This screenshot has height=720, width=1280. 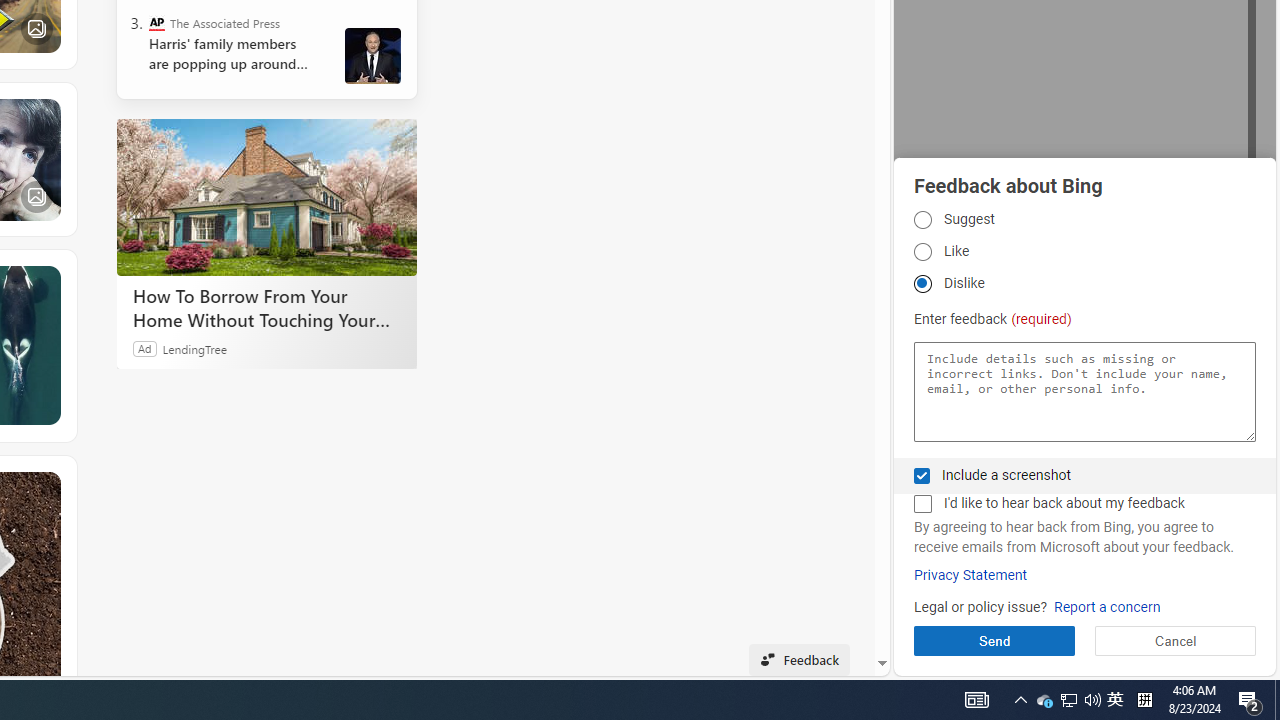 What do you see at coordinates (922, 219) in the screenshot?
I see `AutomationID: fbpgdgtp1` at bounding box center [922, 219].